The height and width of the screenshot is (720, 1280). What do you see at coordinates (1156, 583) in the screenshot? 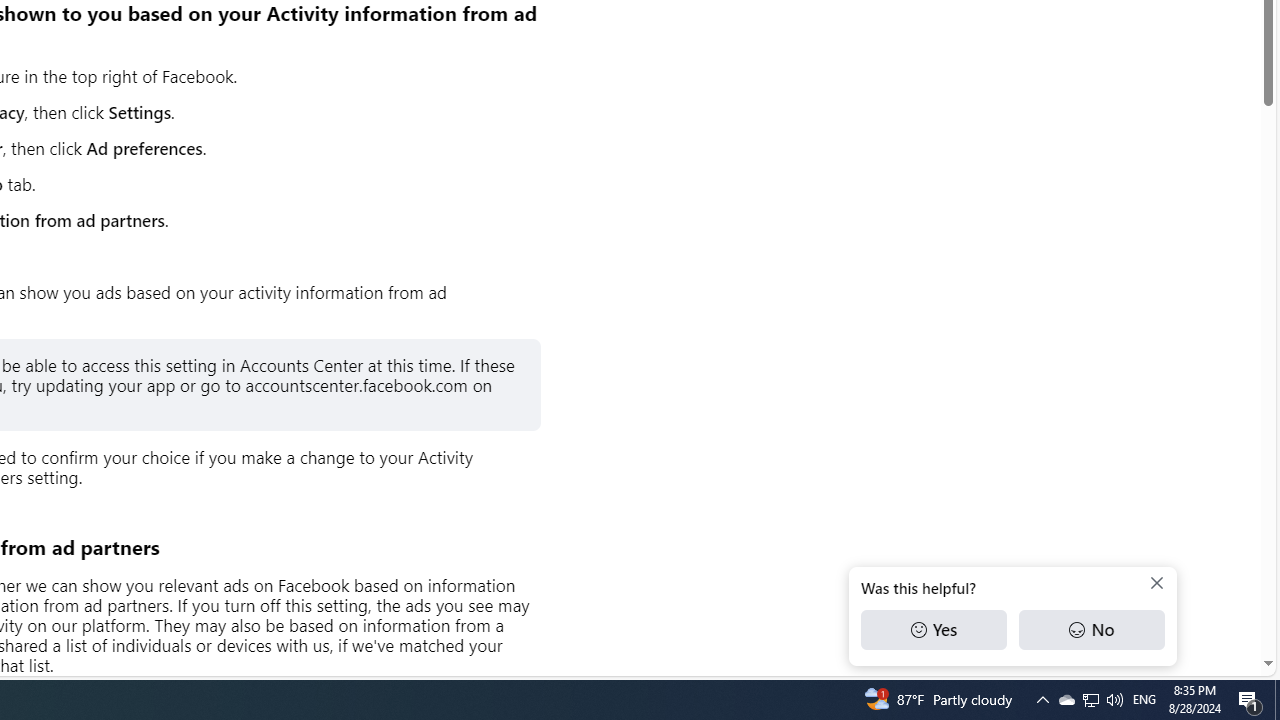
I see `Dismiss` at bounding box center [1156, 583].